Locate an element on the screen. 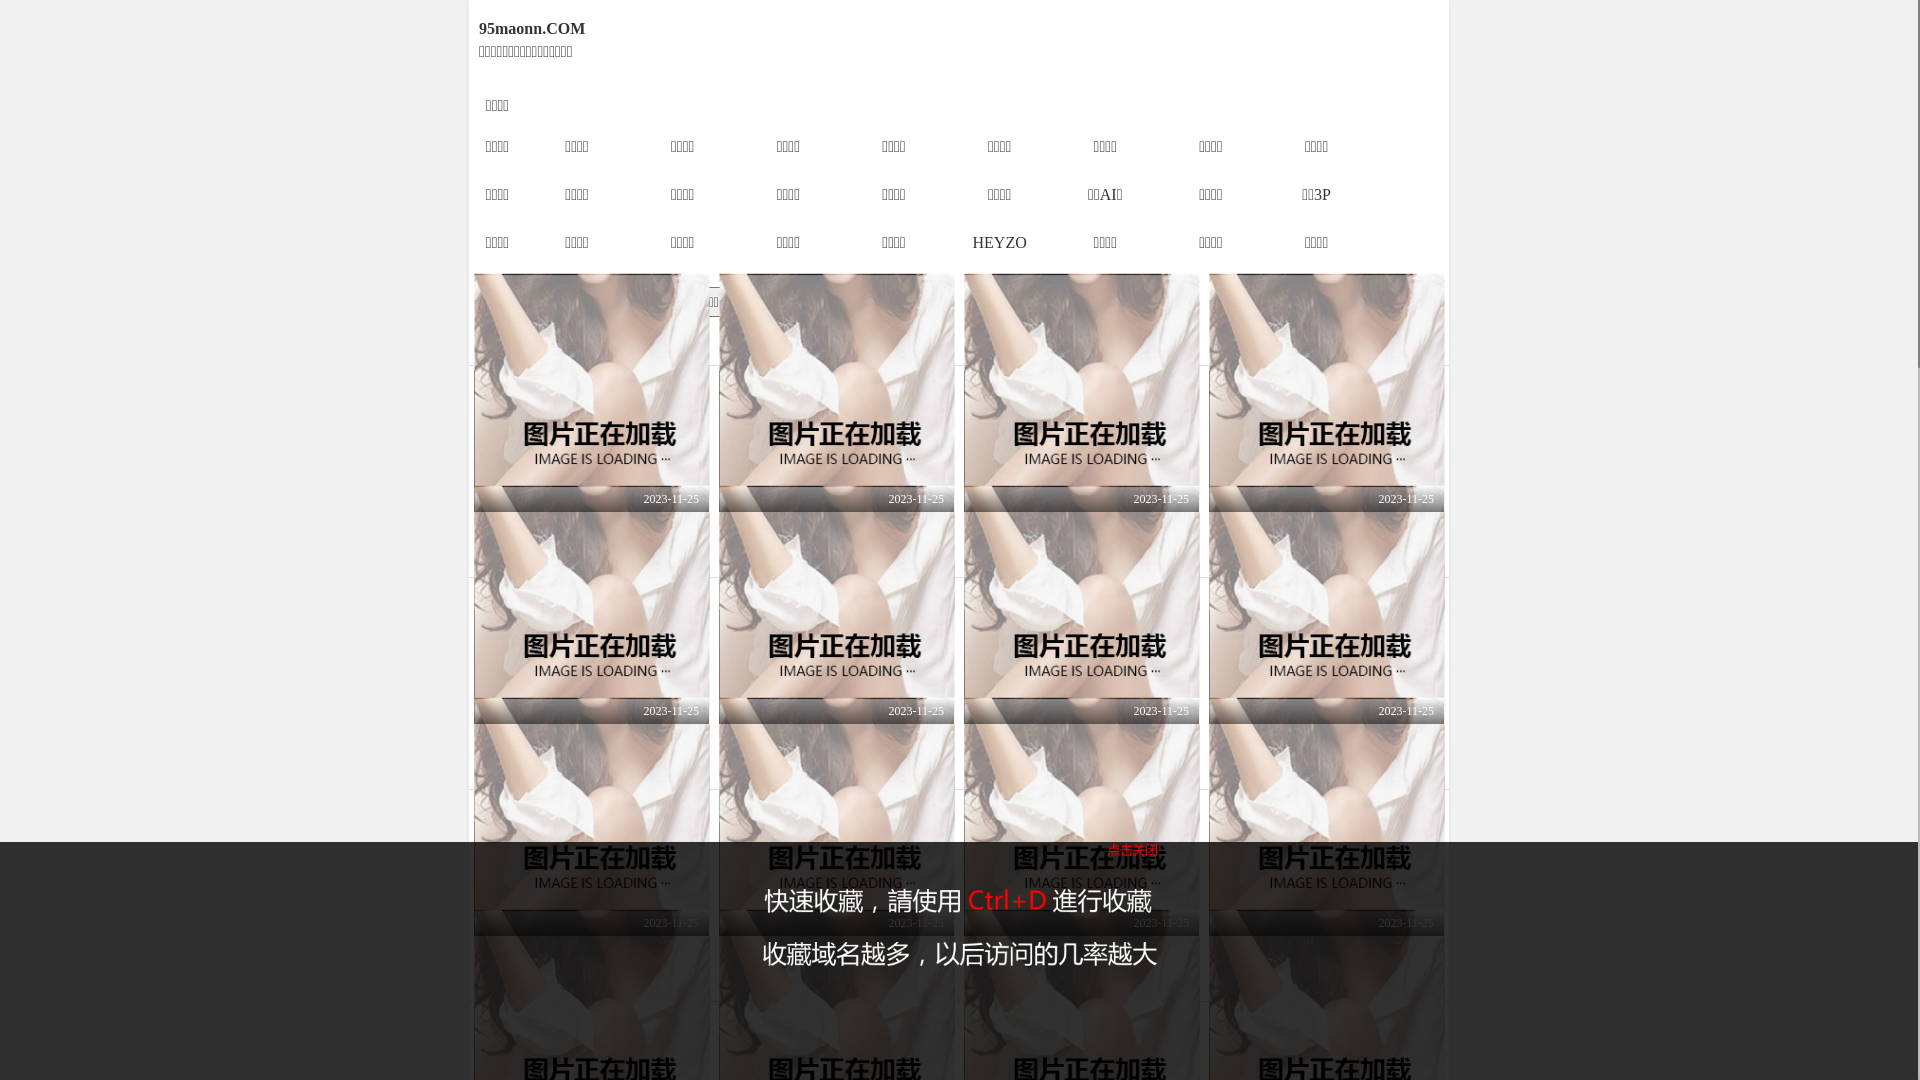  2023-11-25 is located at coordinates (836, 866).